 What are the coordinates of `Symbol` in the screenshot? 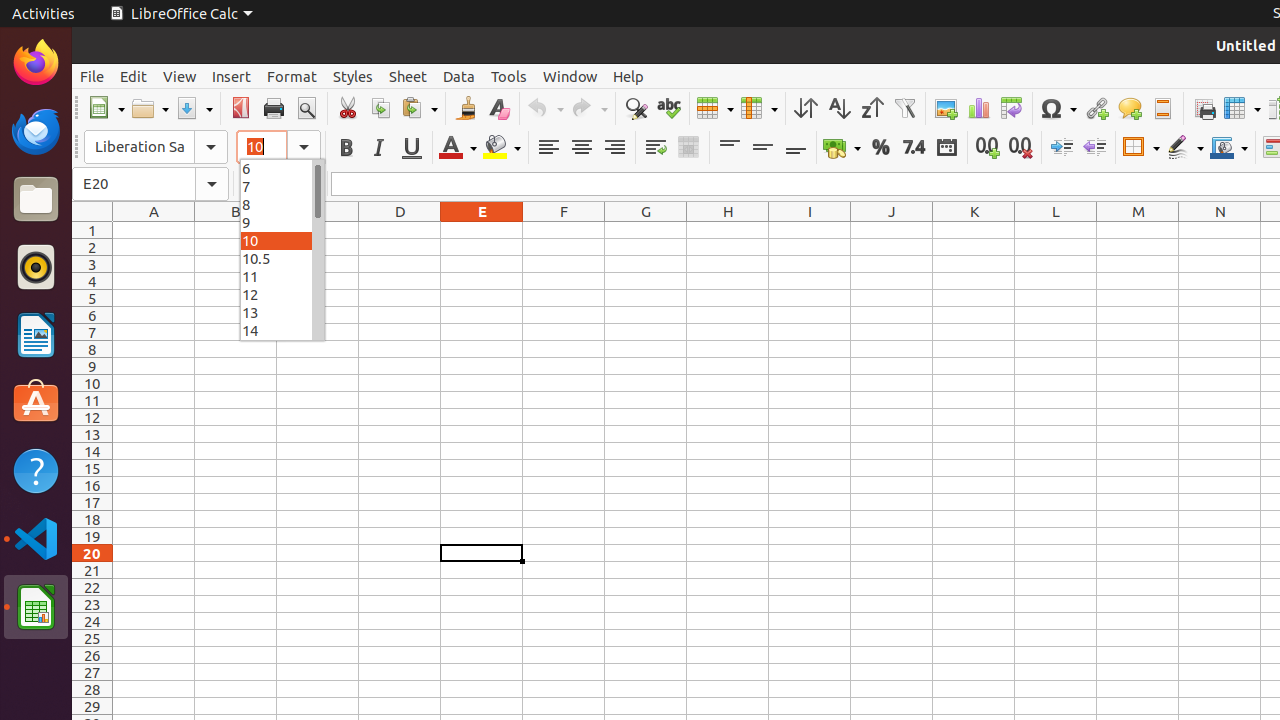 It's located at (1058, 108).